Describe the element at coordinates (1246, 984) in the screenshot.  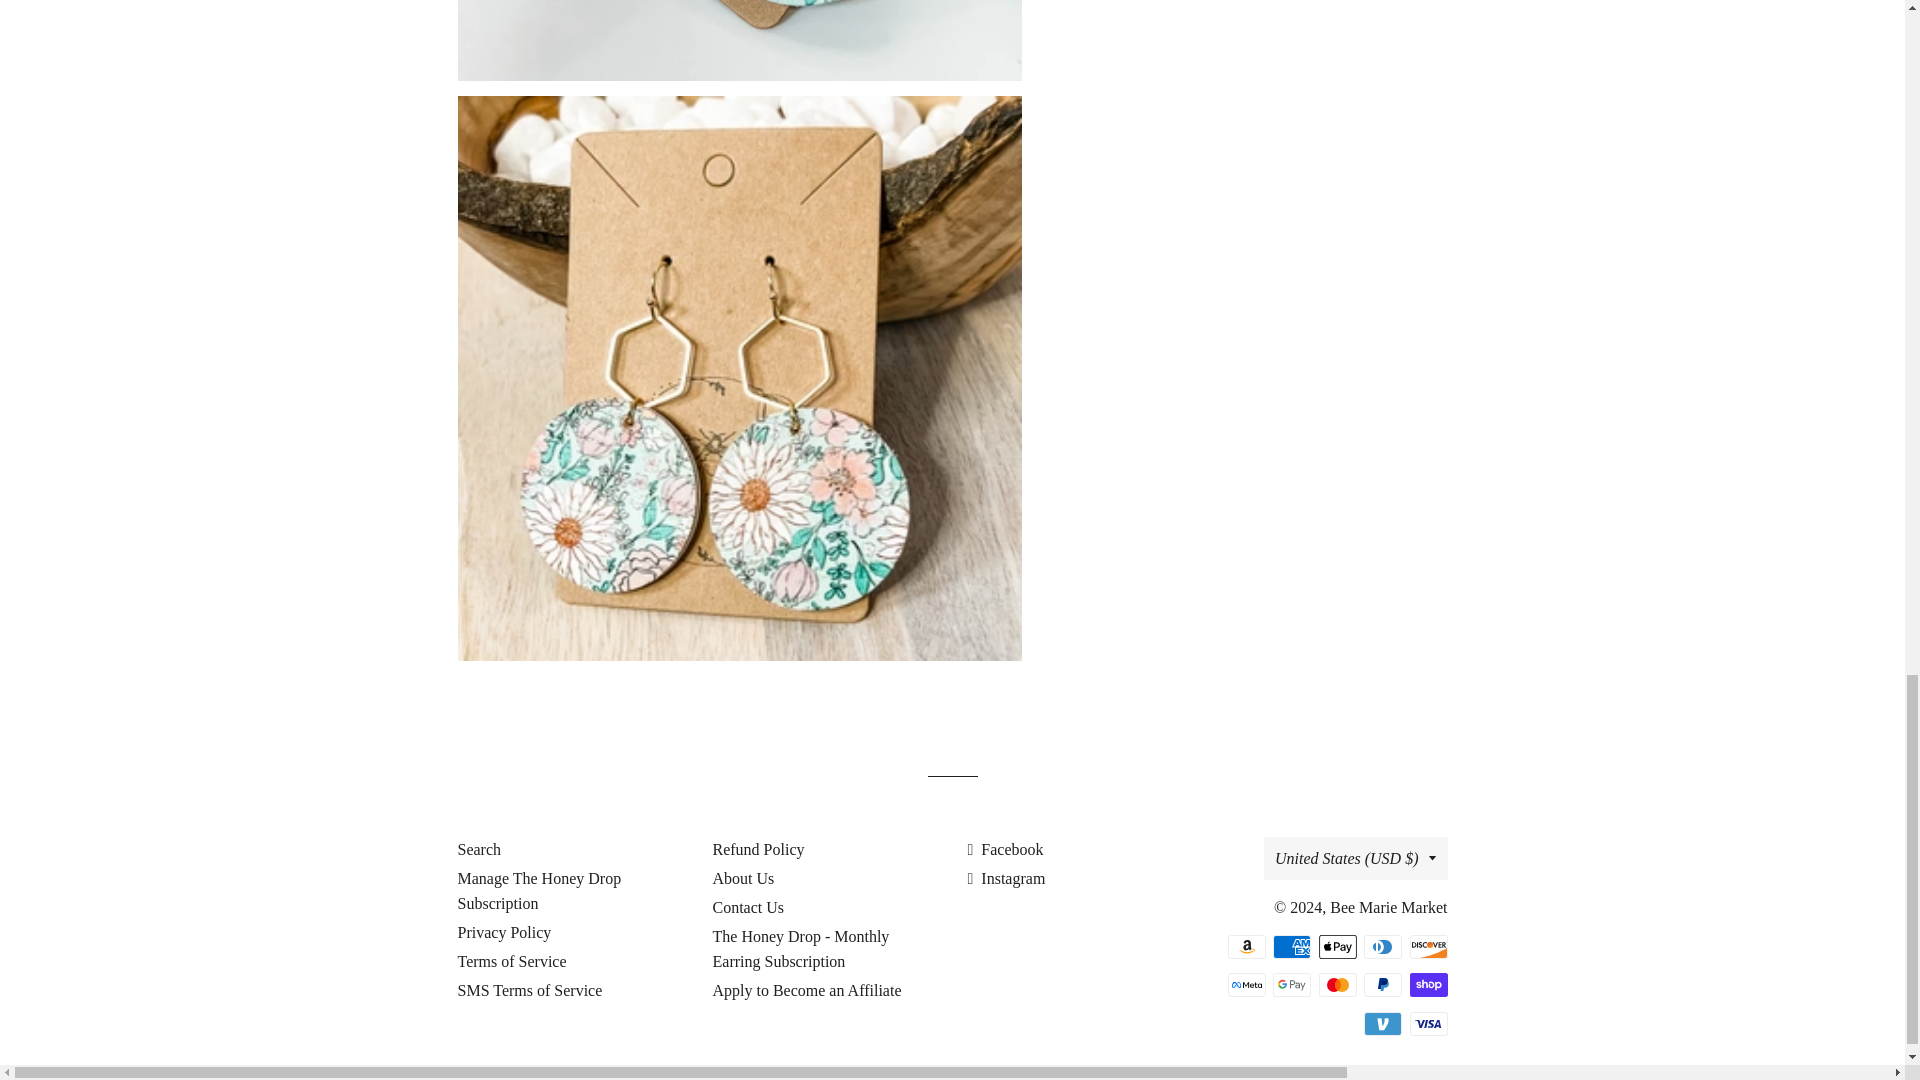
I see `Meta Pay` at that location.